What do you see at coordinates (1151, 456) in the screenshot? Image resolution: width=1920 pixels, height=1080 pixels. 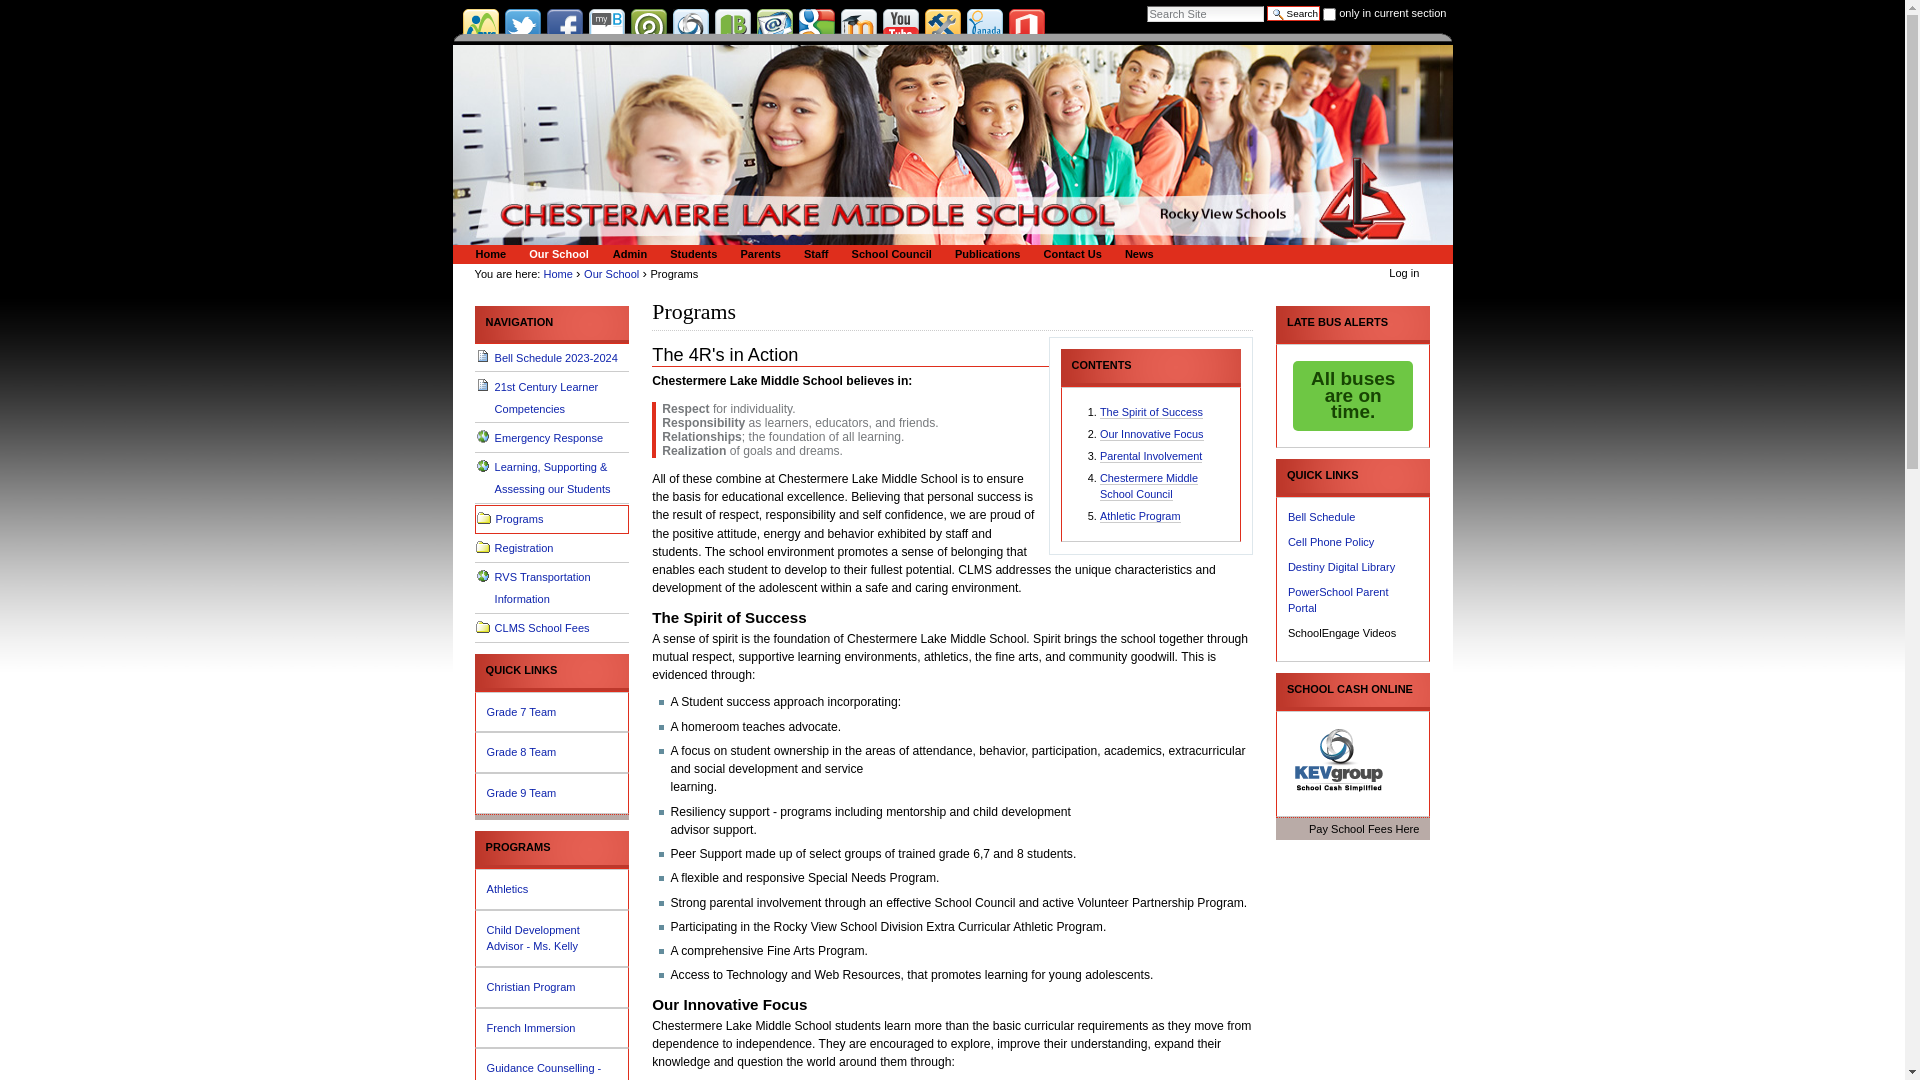 I see `Parental Involvement` at bounding box center [1151, 456].